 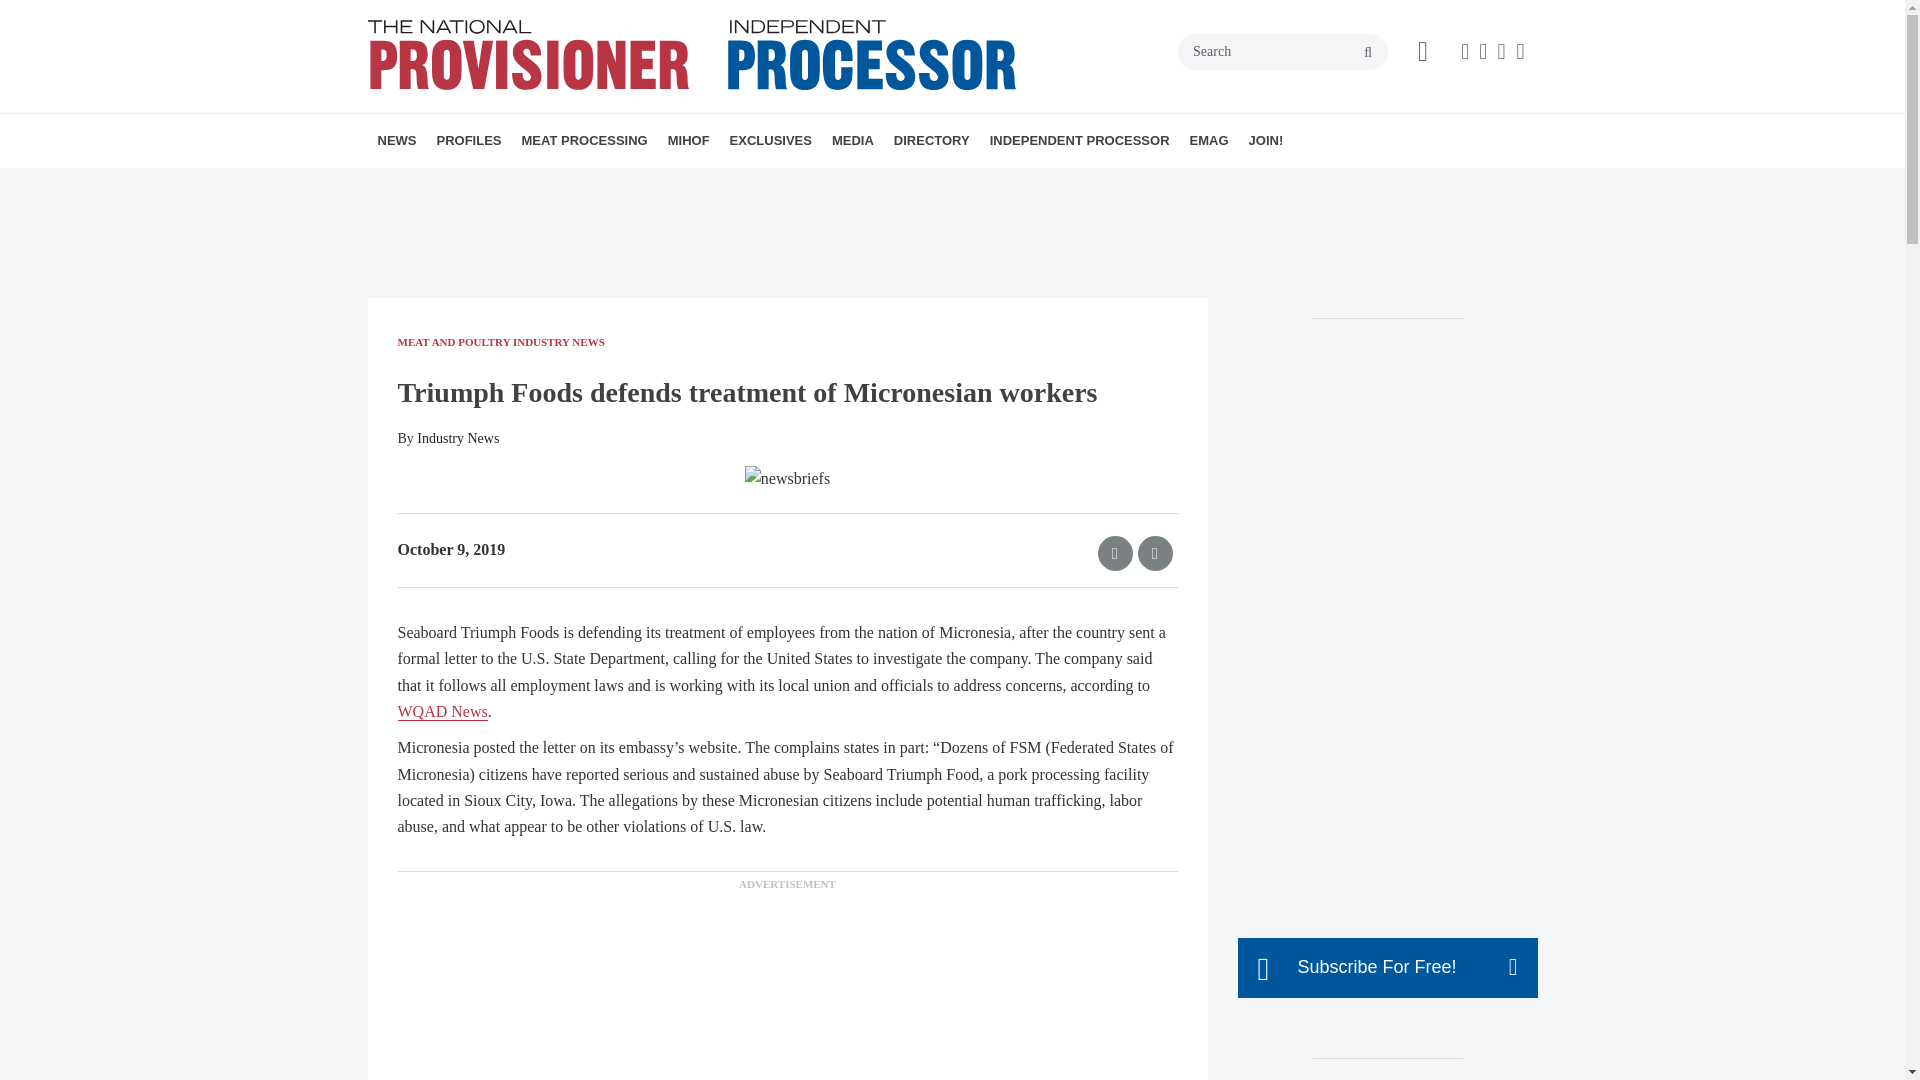 I want to click on WEBINARS, so click(x=862, y=184).